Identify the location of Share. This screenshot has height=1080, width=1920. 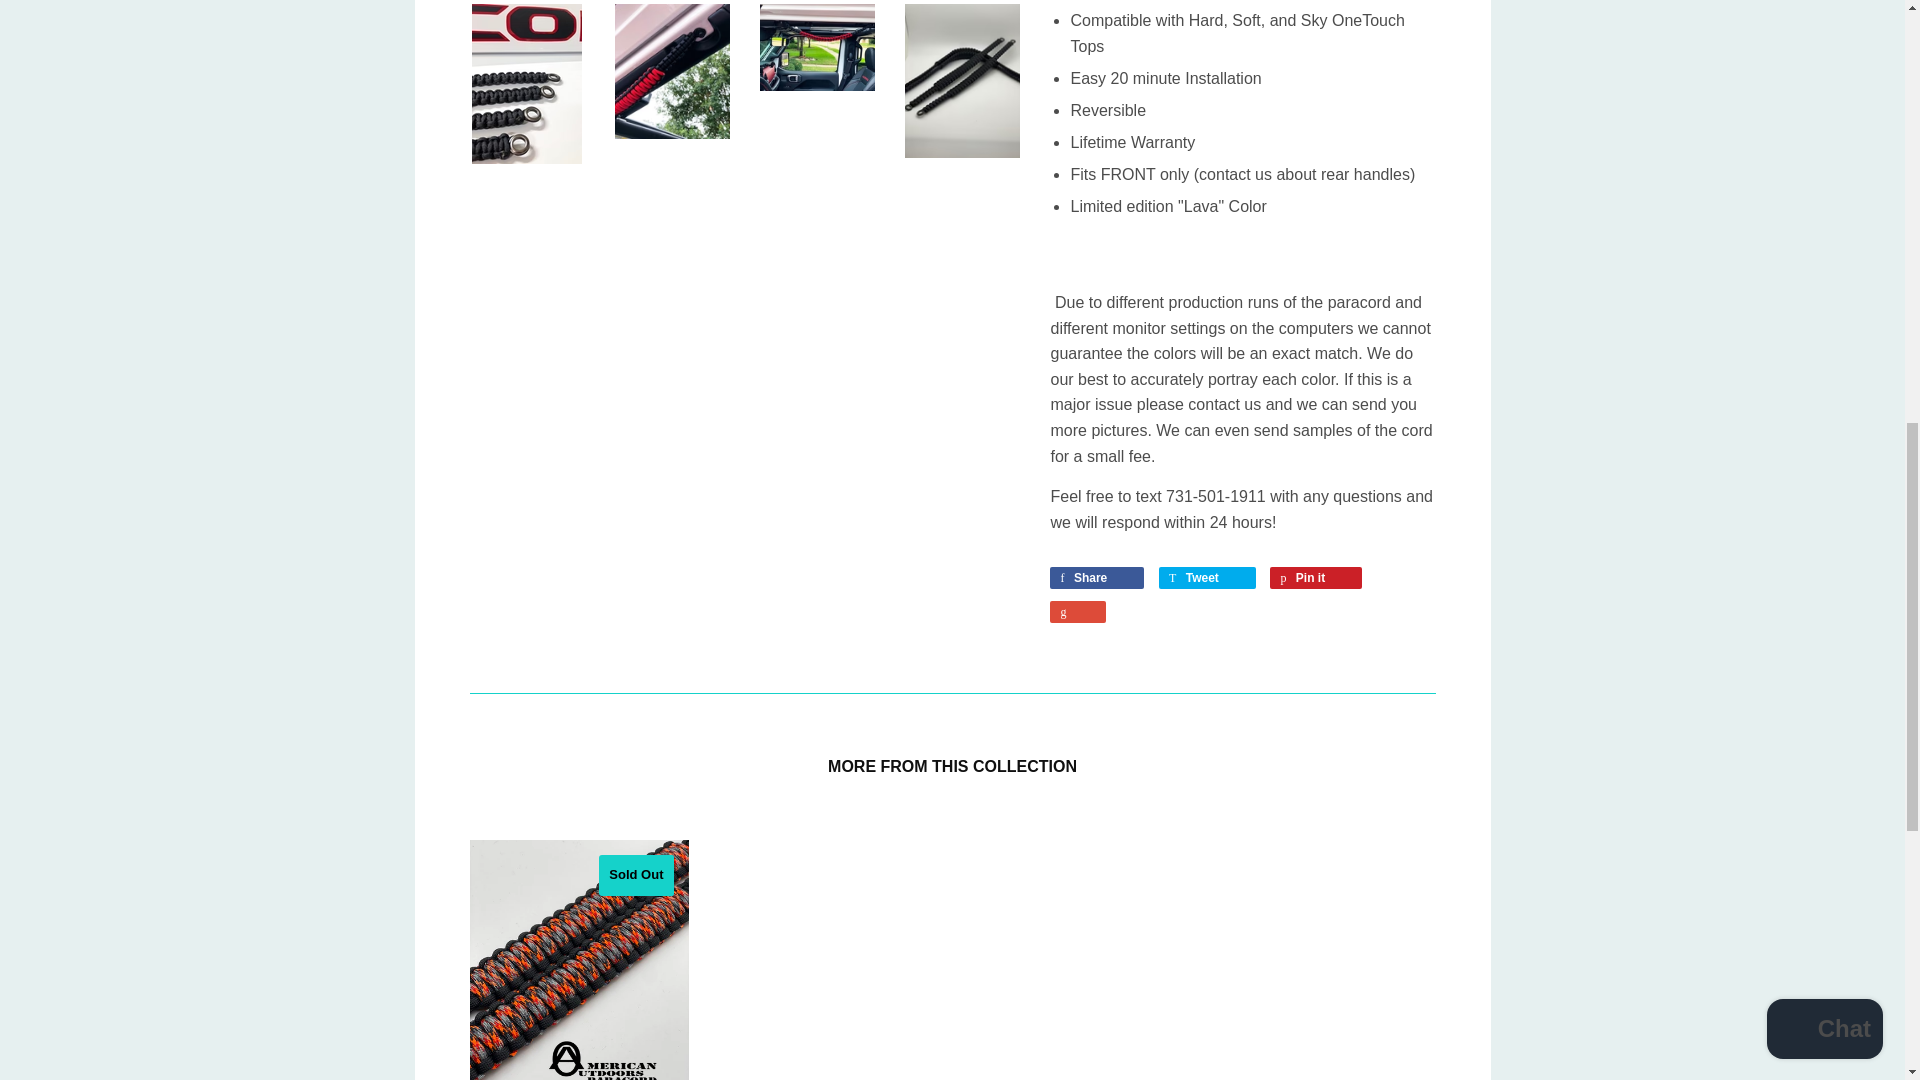
(1097, 578).